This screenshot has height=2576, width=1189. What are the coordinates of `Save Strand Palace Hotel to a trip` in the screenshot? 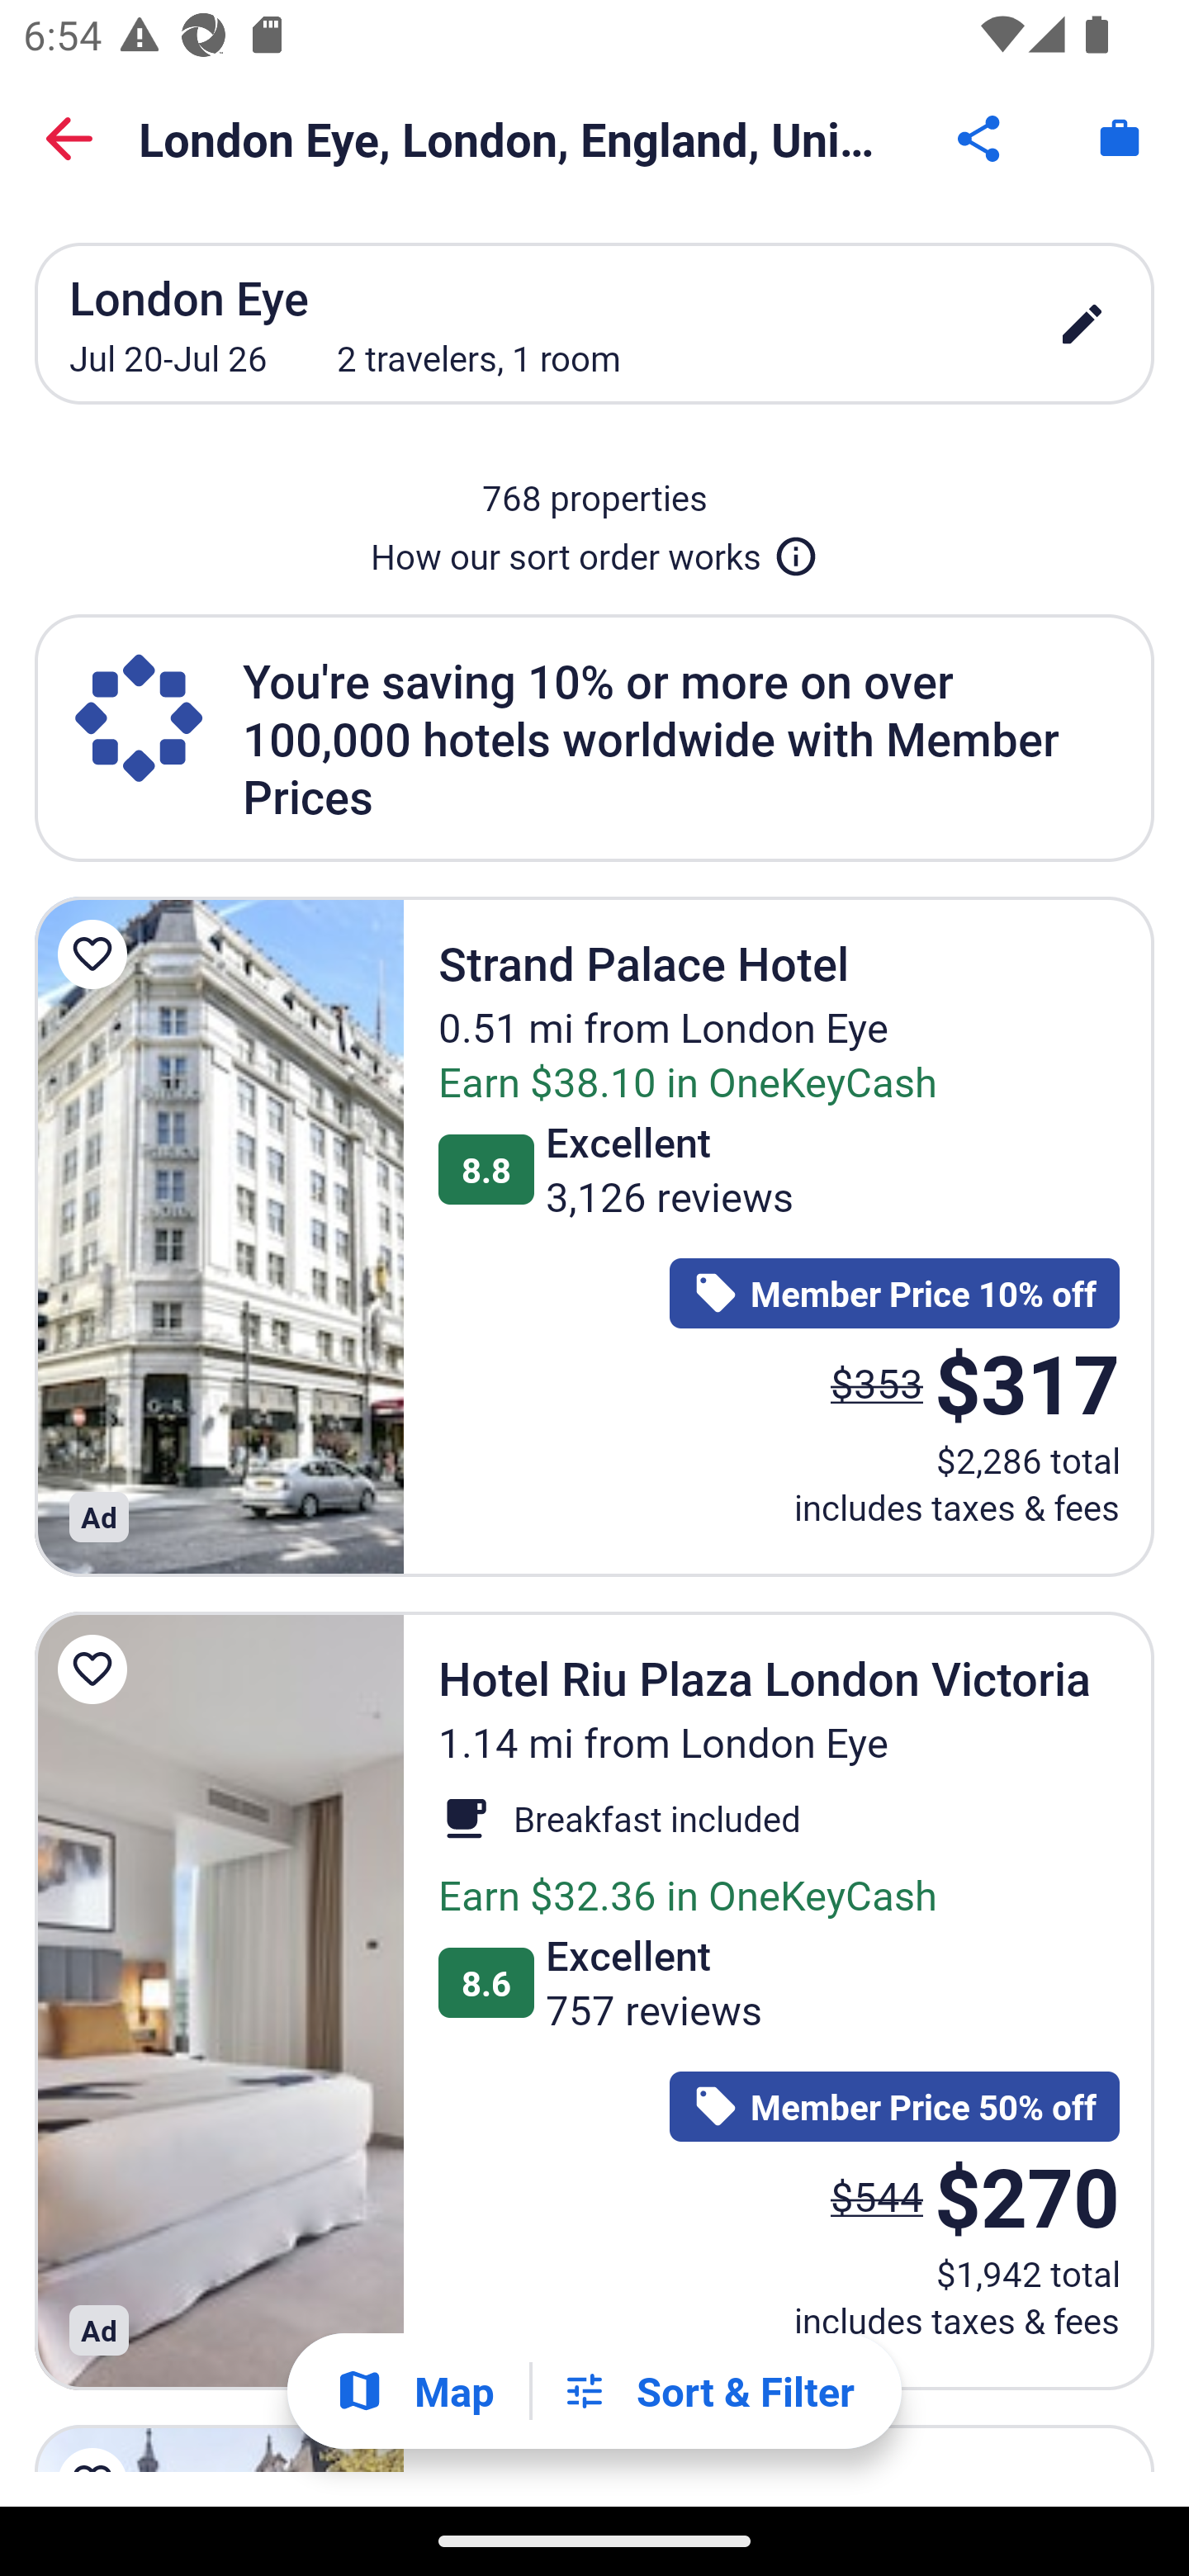 It's located at (97, 954).